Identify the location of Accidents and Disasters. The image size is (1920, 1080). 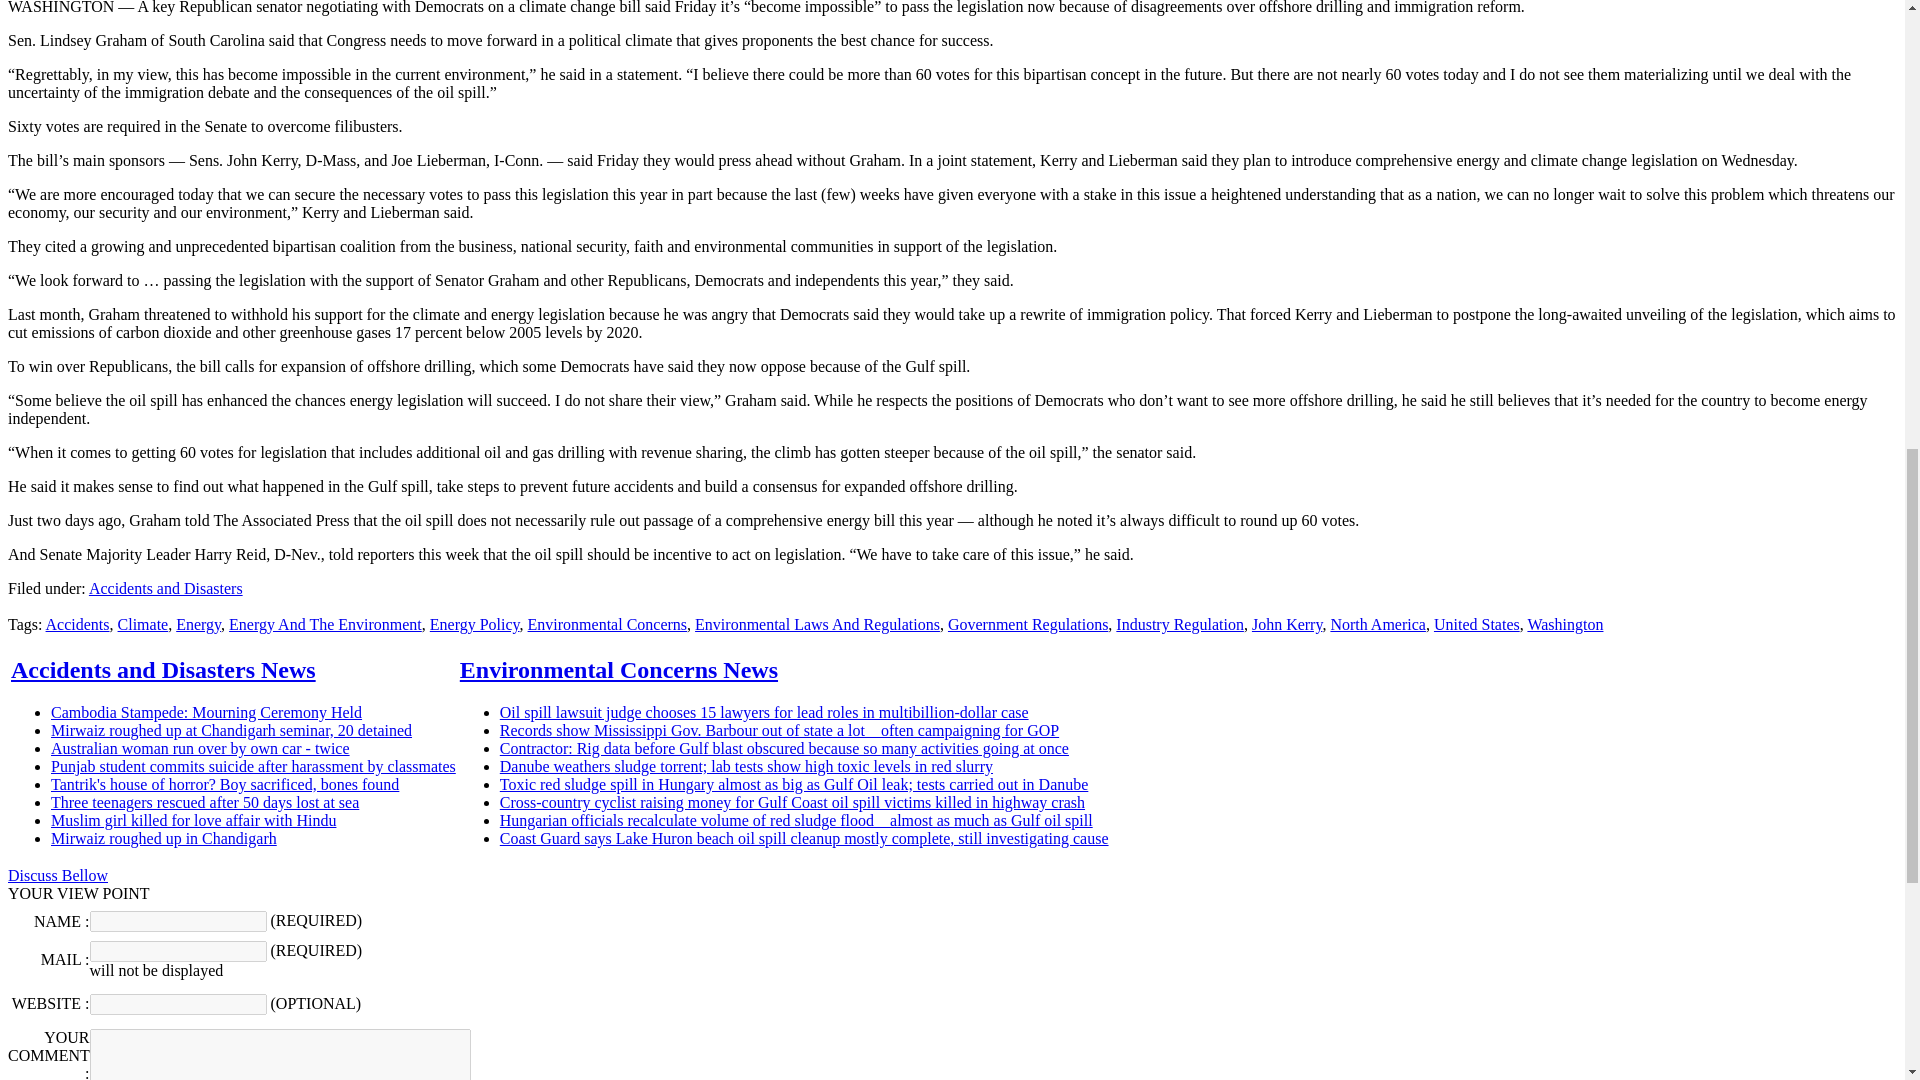
(166, 588).